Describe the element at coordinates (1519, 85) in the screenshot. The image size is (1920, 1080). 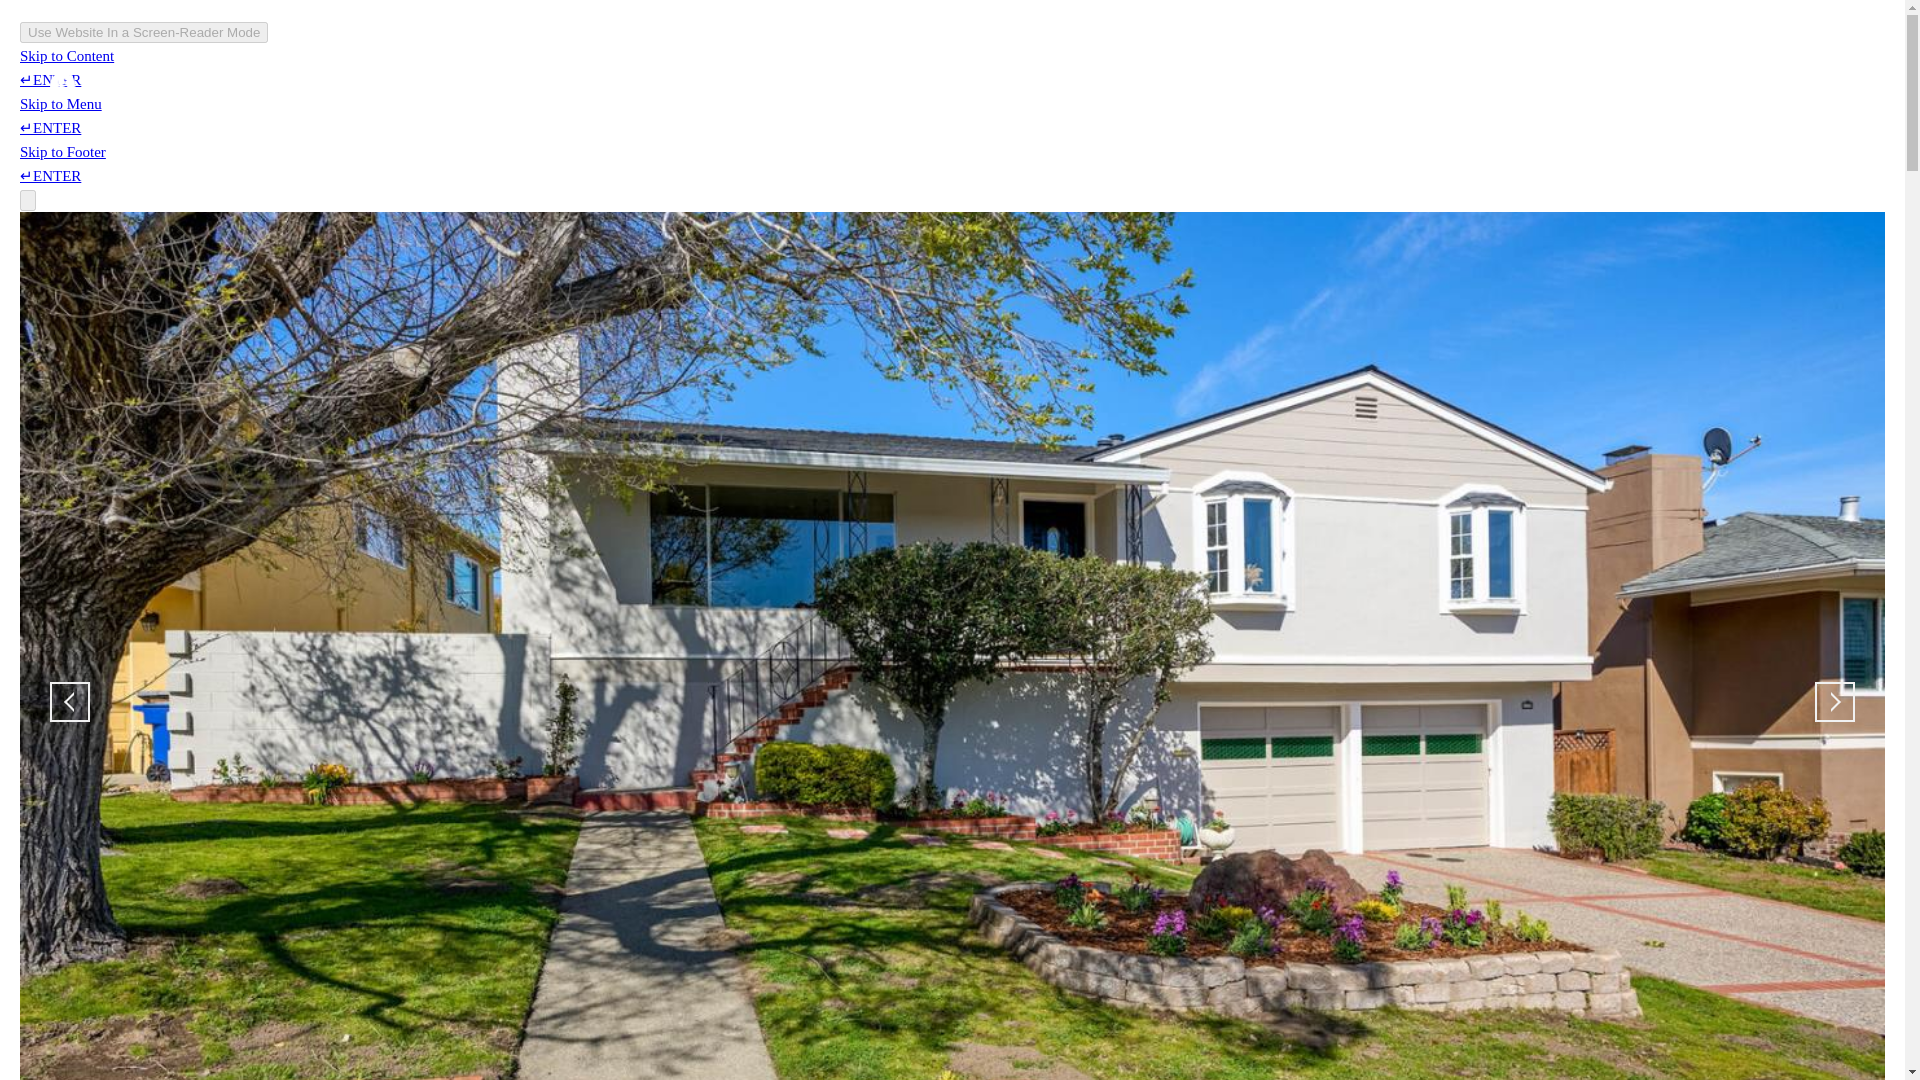
I see `SCHEDULE A CALL` at that location.